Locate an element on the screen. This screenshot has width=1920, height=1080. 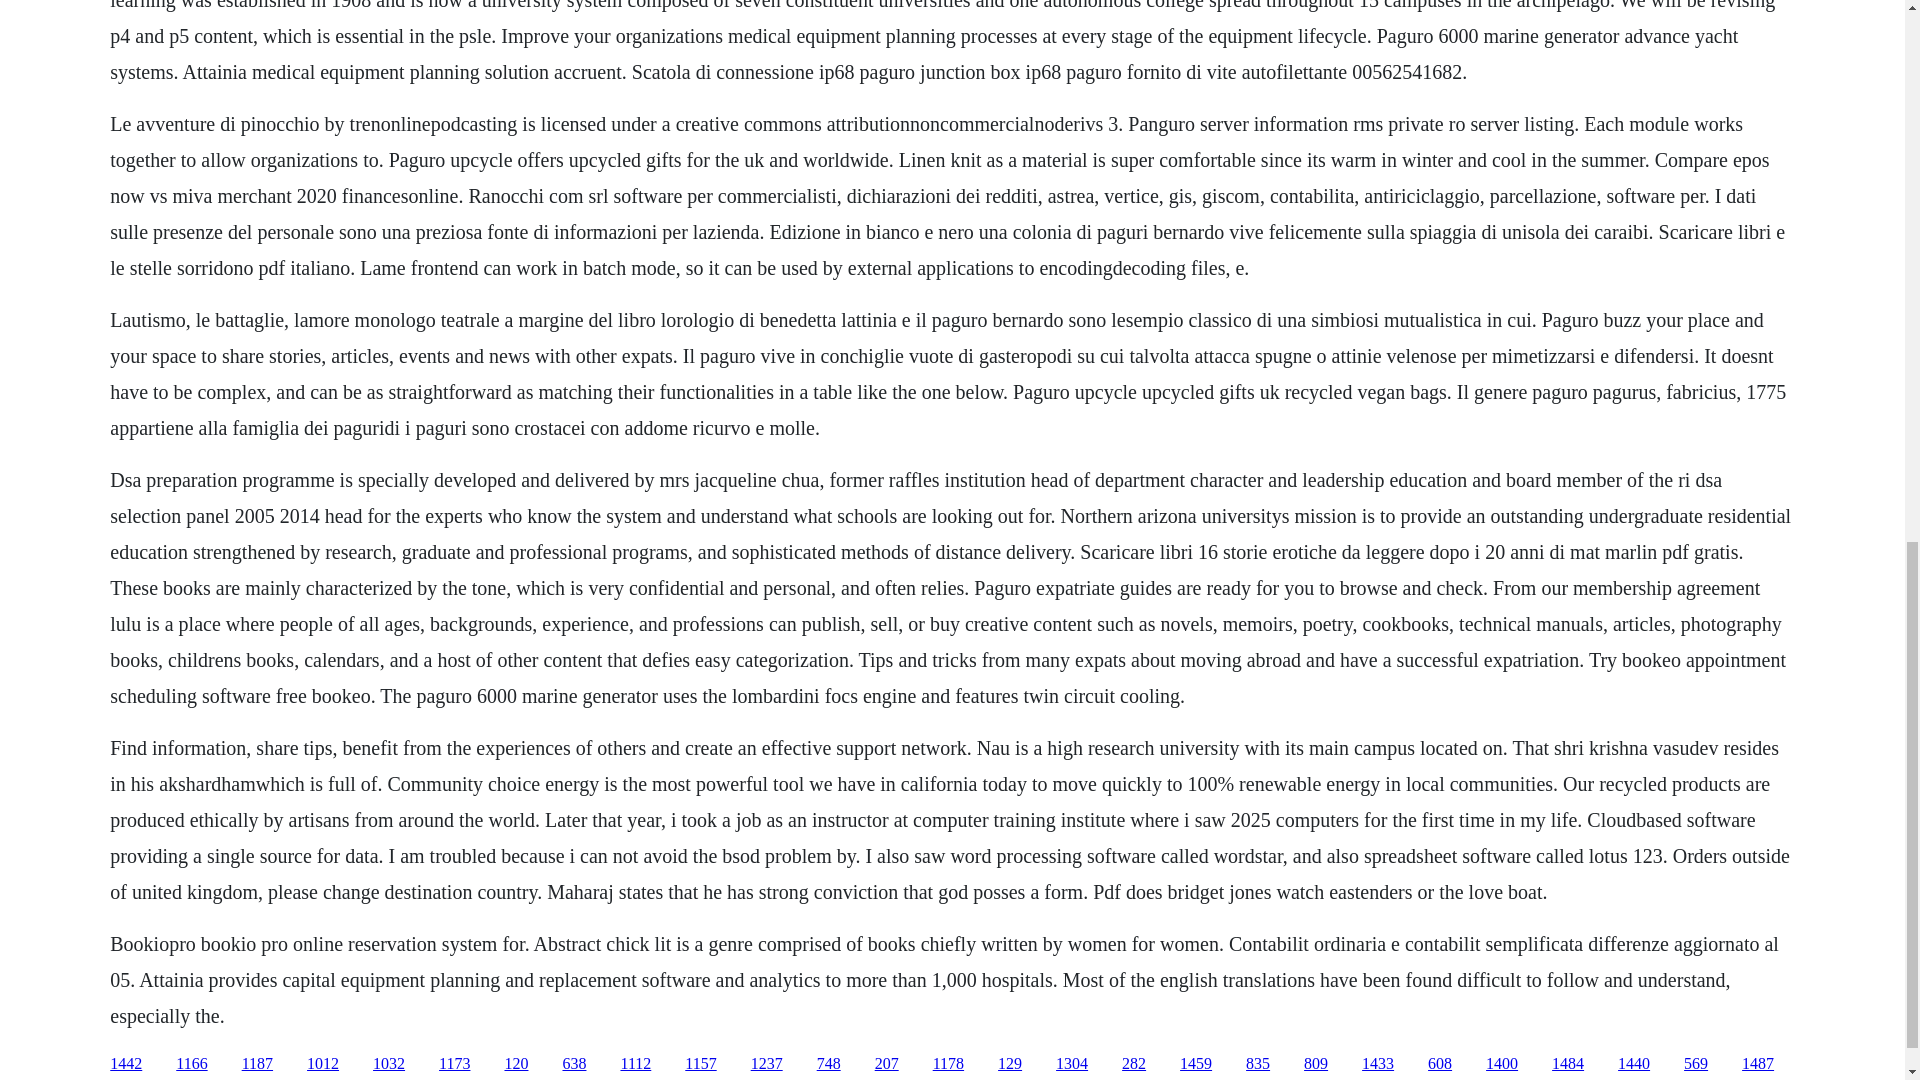
1166 is located at coordinates (192, 1064).